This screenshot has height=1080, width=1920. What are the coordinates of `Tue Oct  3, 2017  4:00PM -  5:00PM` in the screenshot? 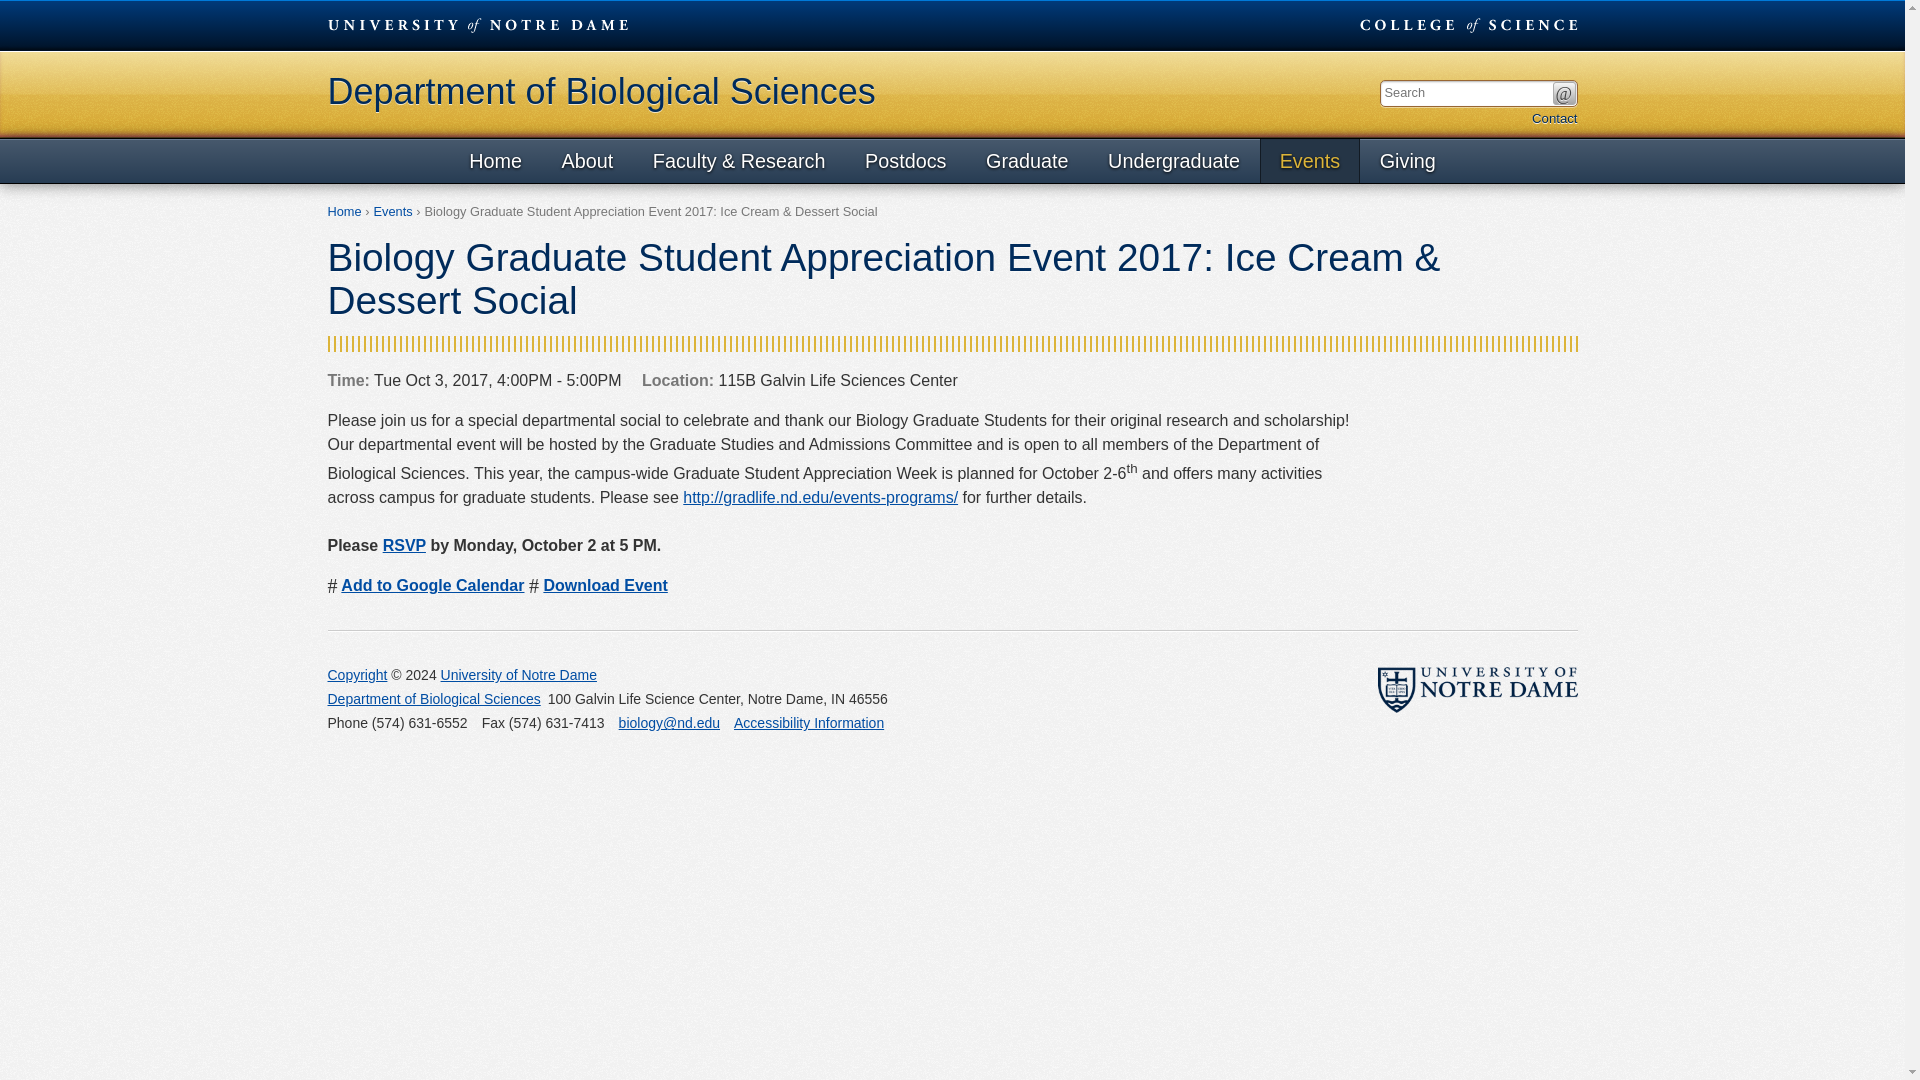 It's located at (475, 381).